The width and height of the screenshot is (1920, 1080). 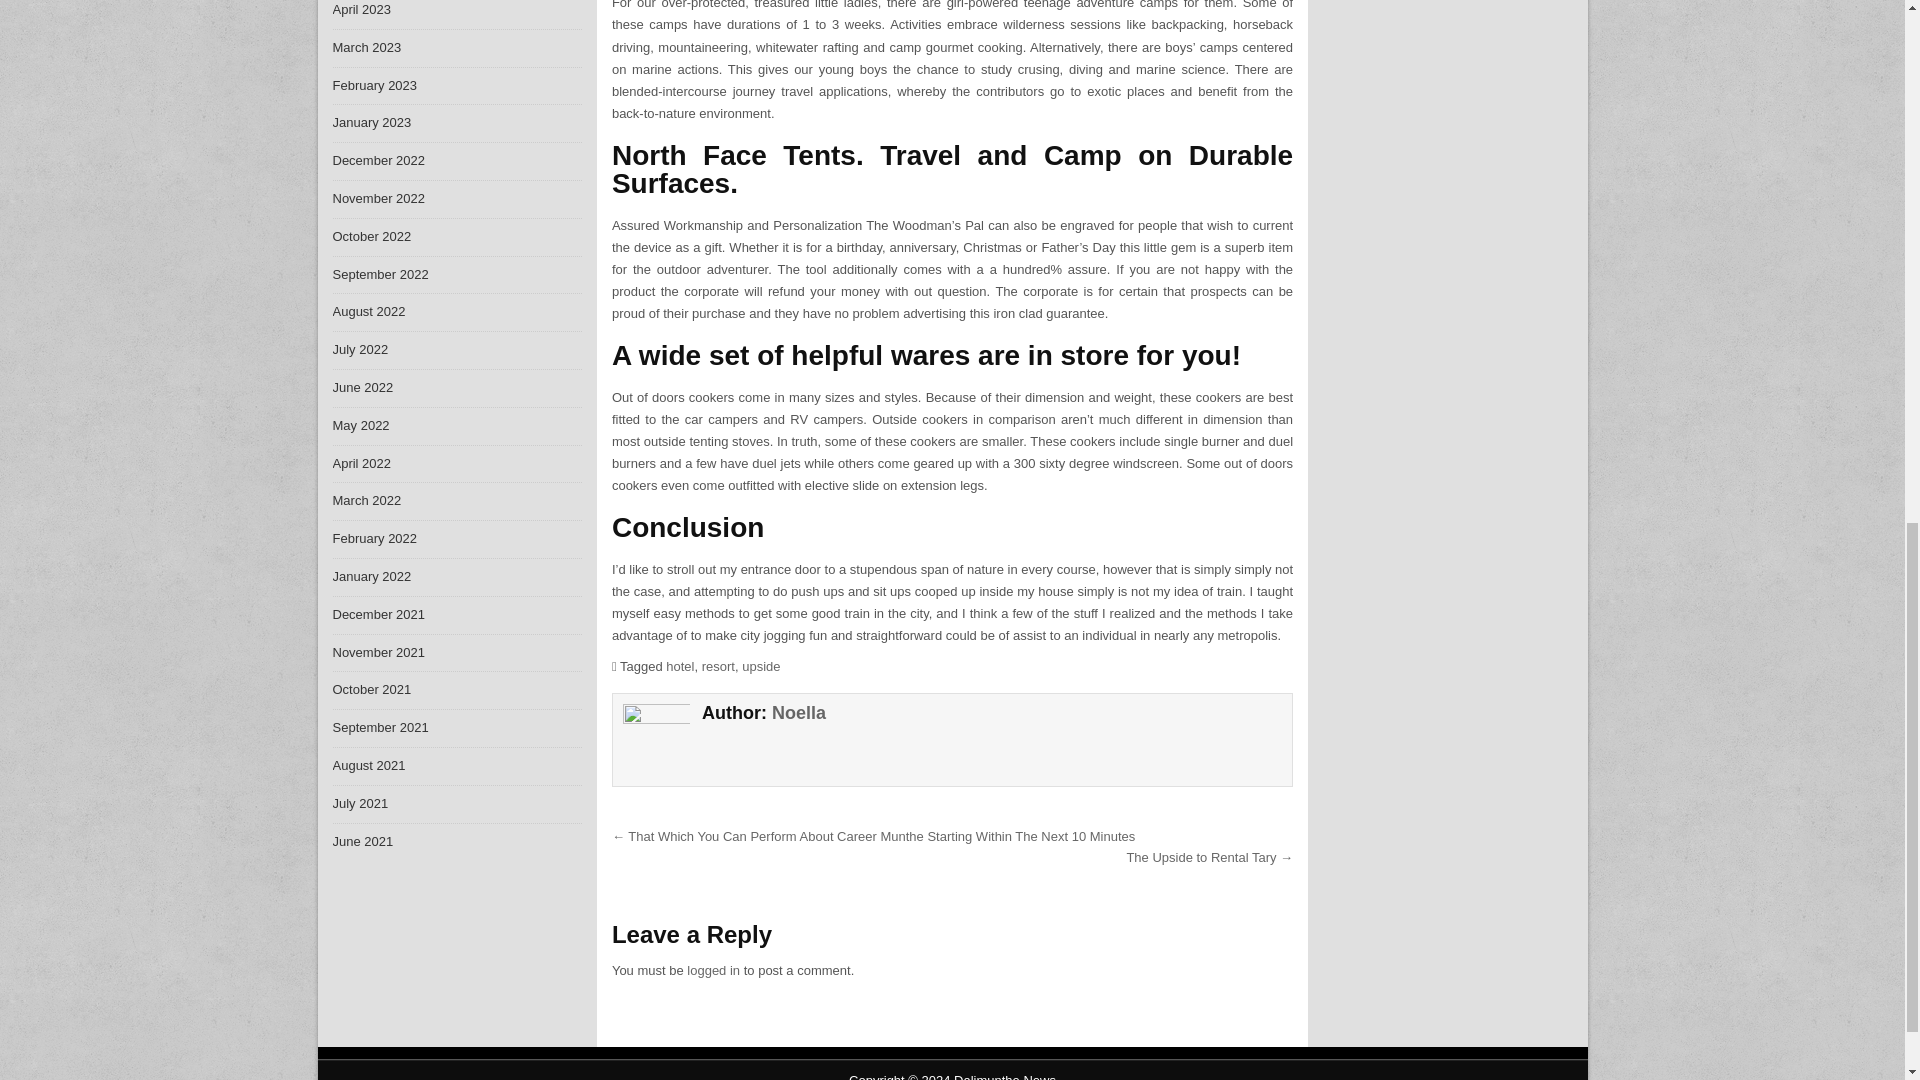 I want to click on logged in, so click(x=713, y=970).